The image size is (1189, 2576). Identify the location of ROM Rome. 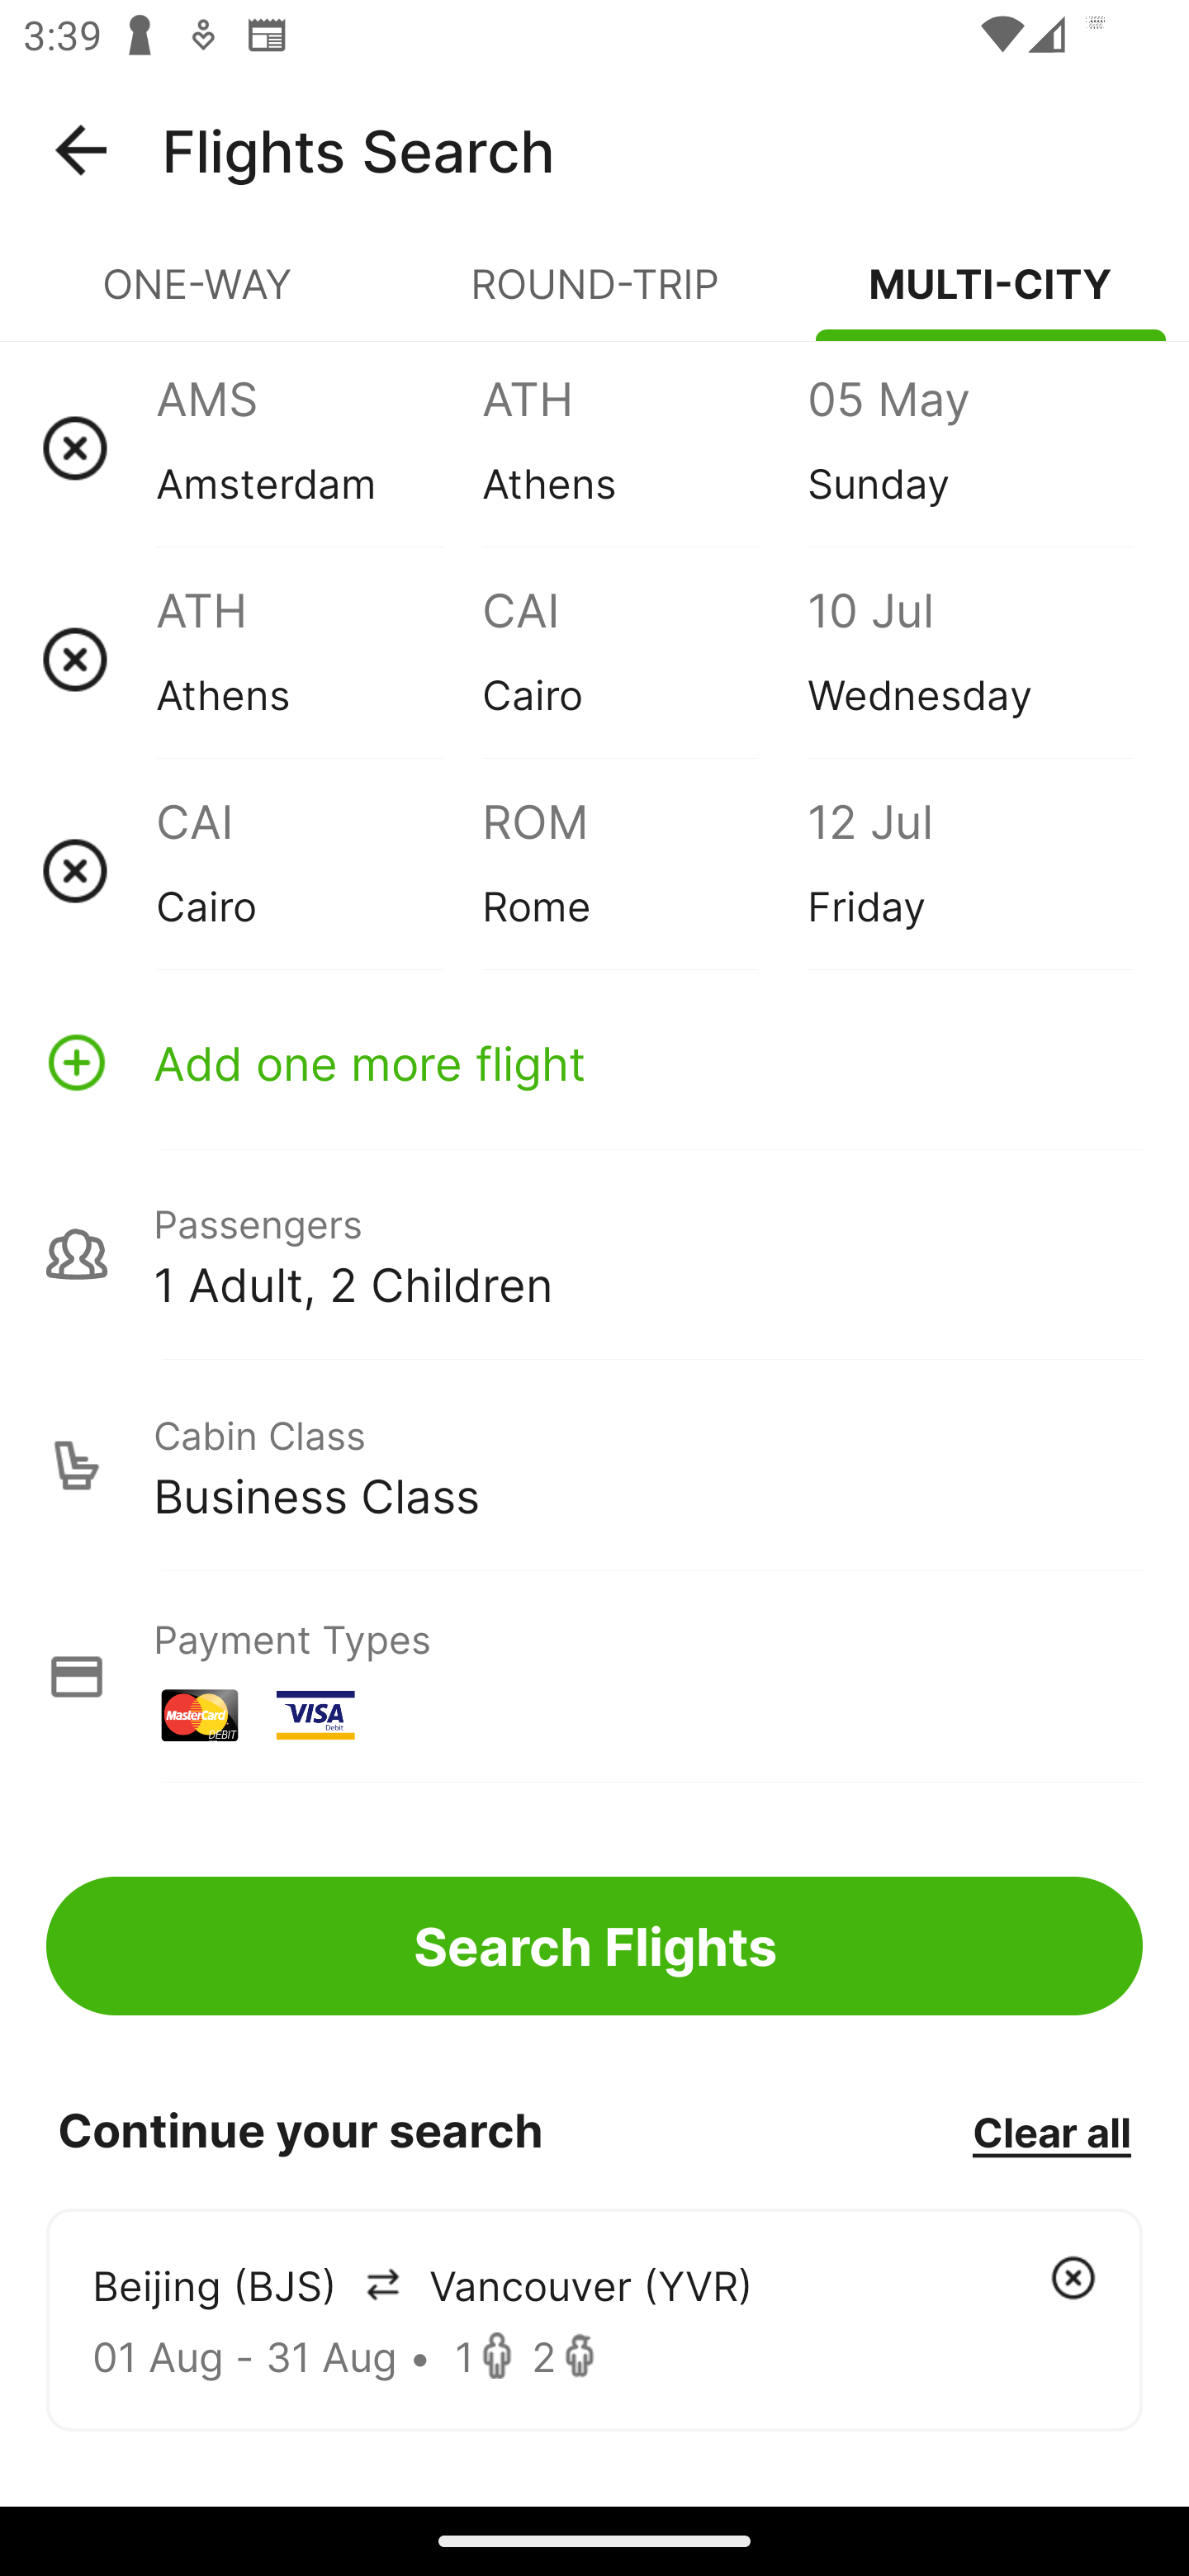
(644, 870).